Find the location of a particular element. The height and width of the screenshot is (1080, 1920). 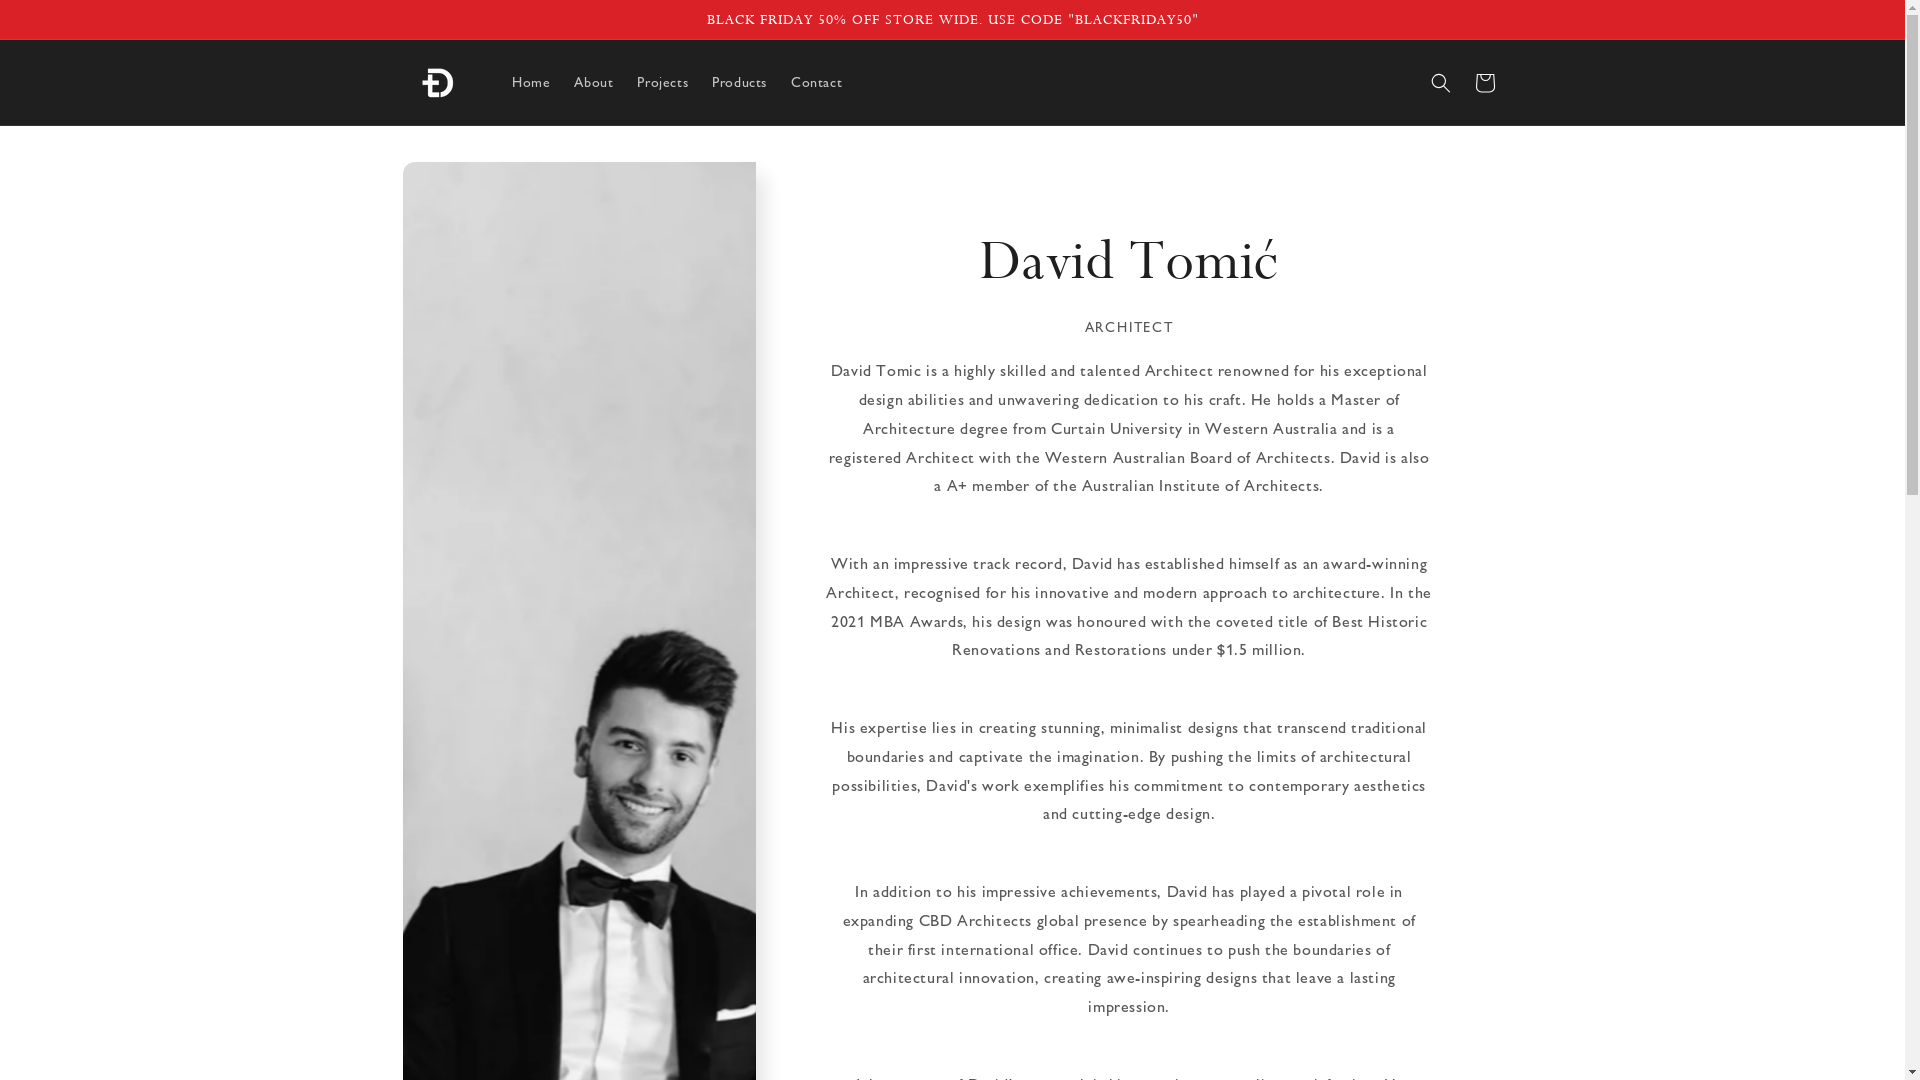

Products is located at coordinates (740, 83).